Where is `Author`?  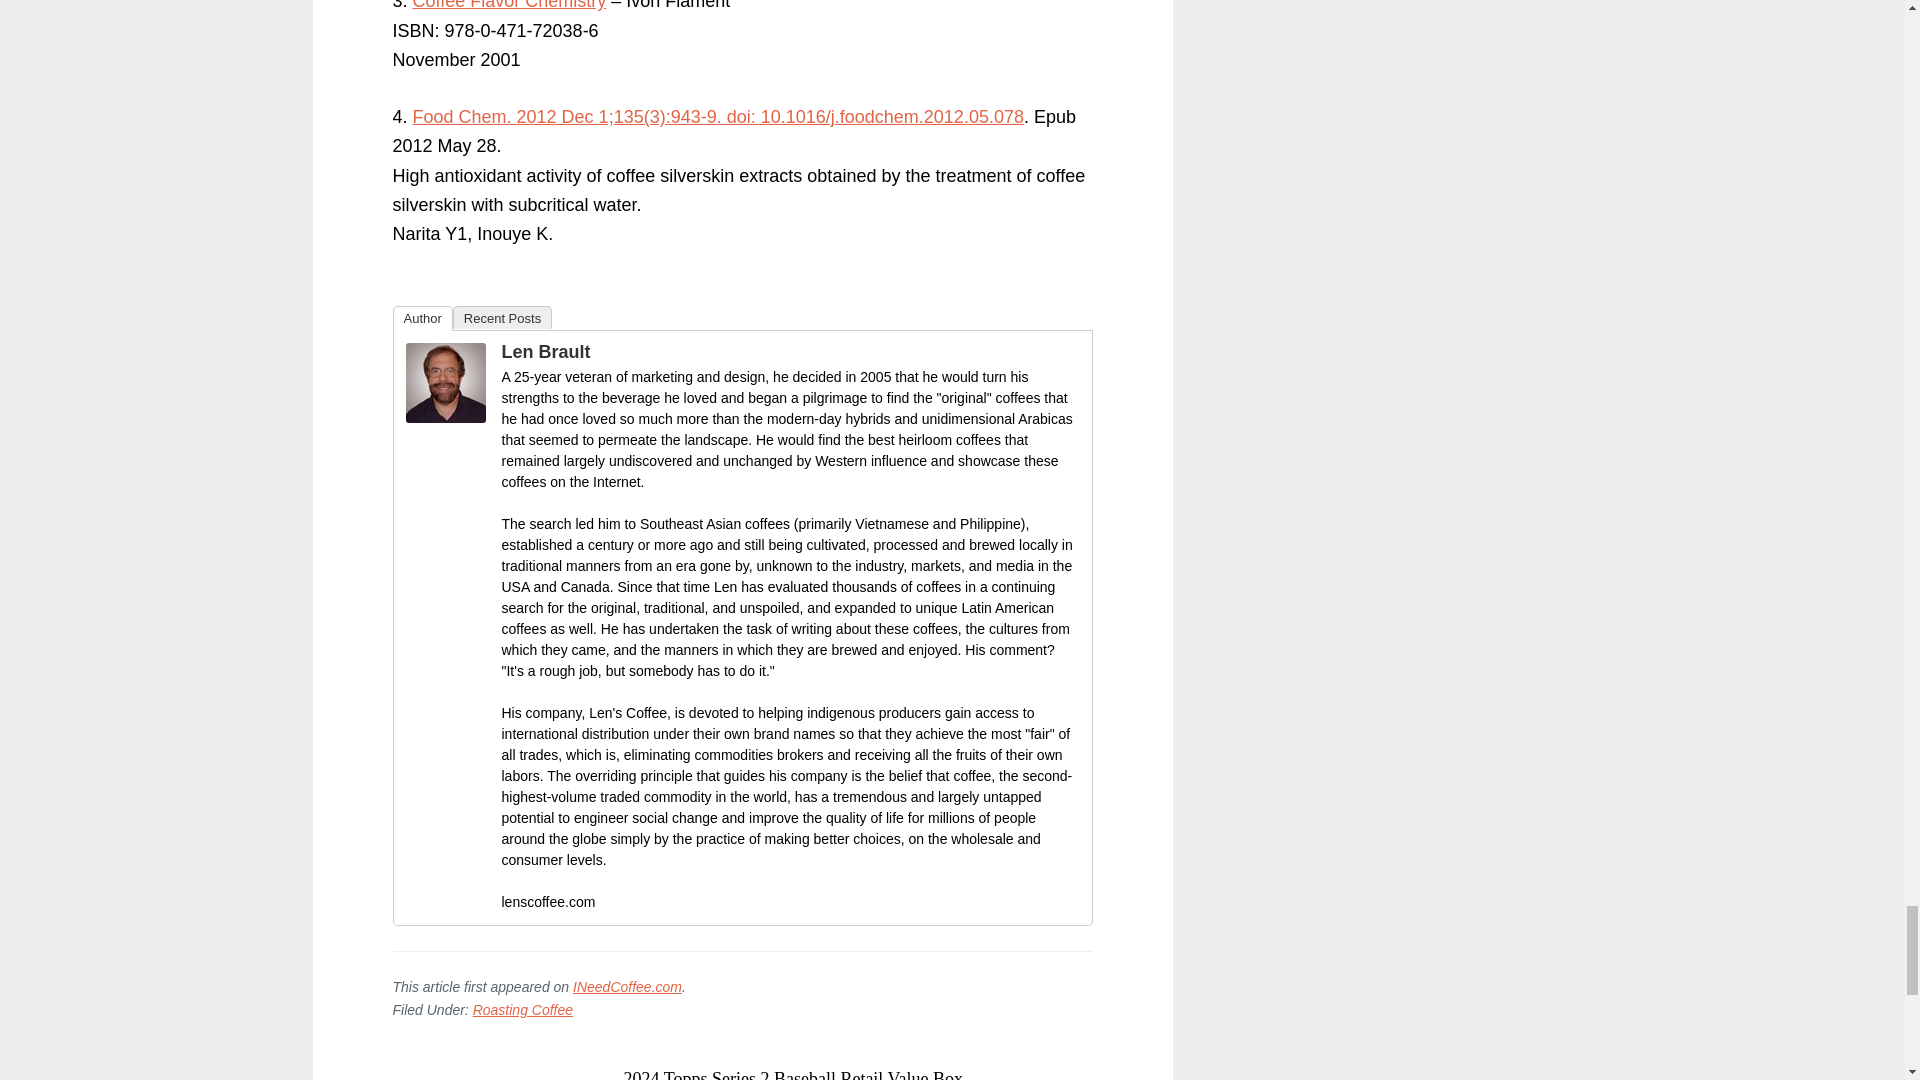
Author is located at coordinates (421, 318).